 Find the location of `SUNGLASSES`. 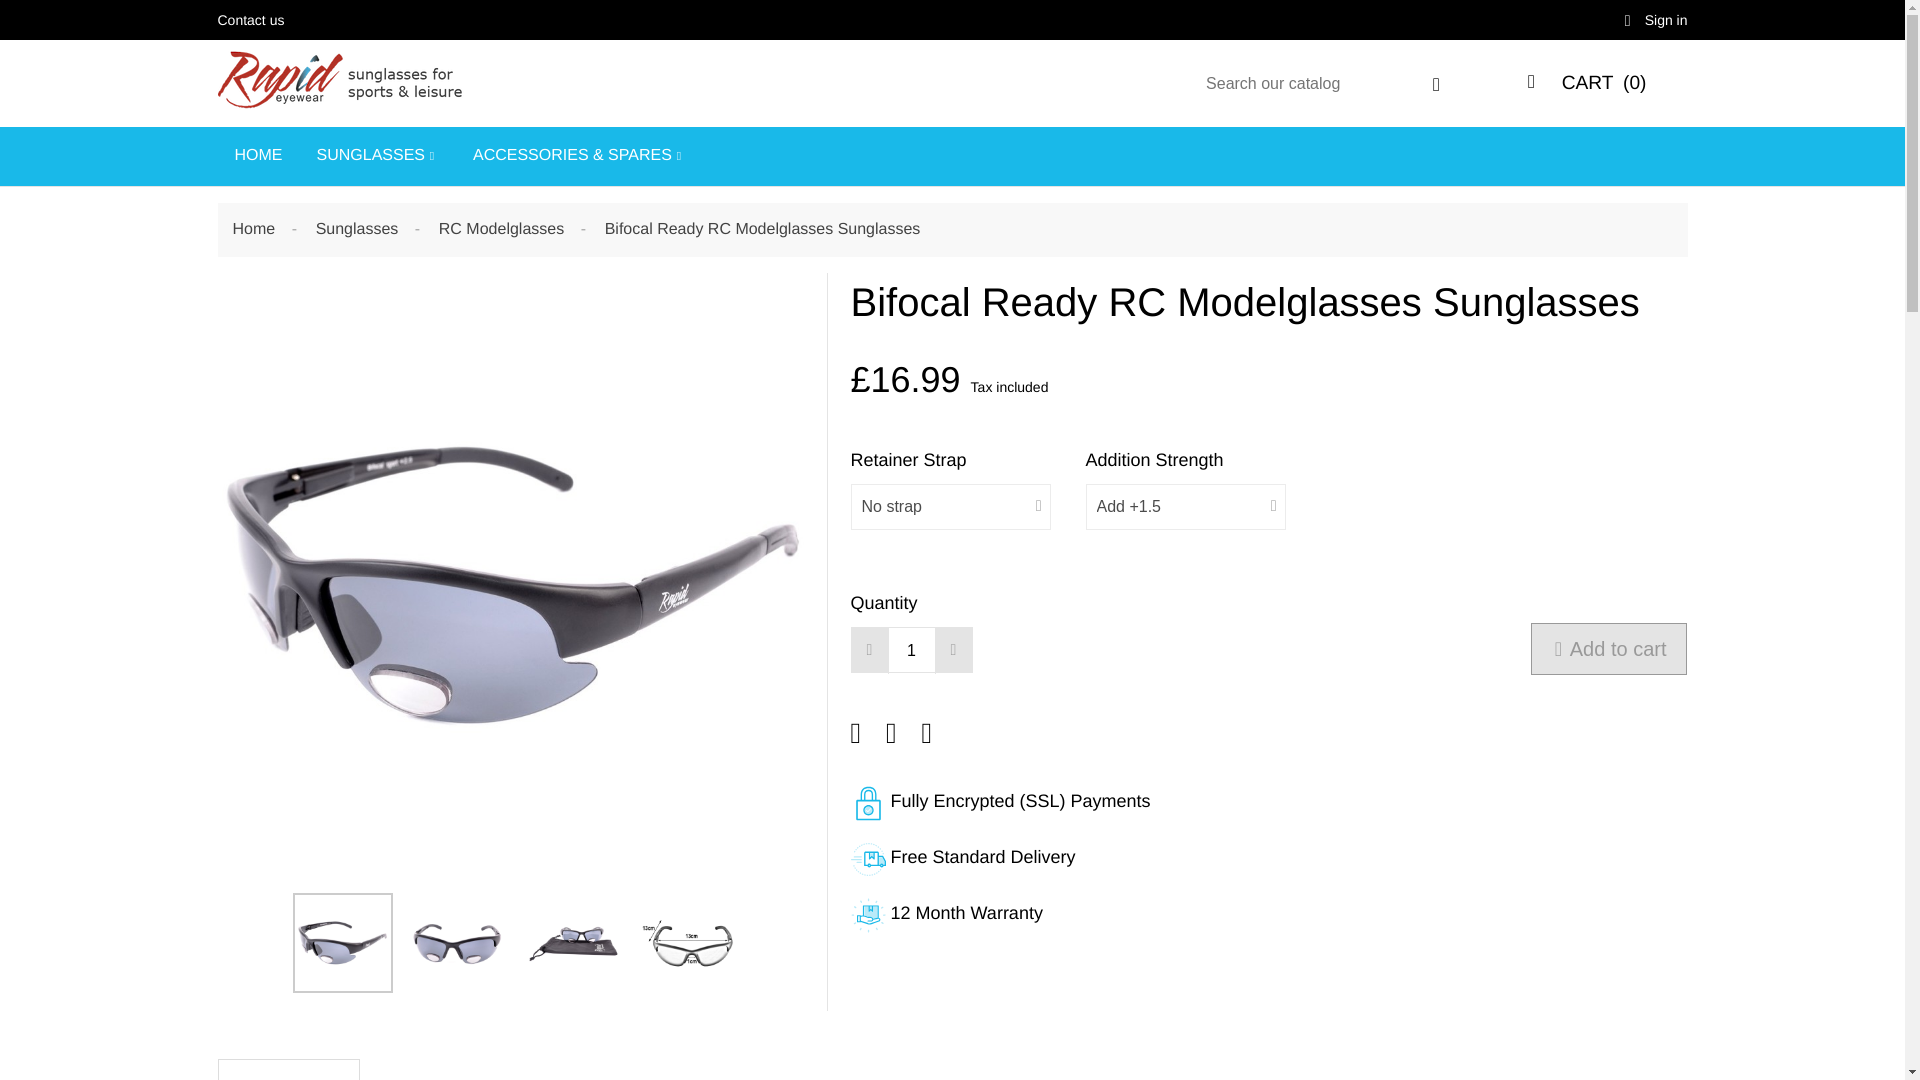

SUNGLASSES is located at coordinates (378, 156).